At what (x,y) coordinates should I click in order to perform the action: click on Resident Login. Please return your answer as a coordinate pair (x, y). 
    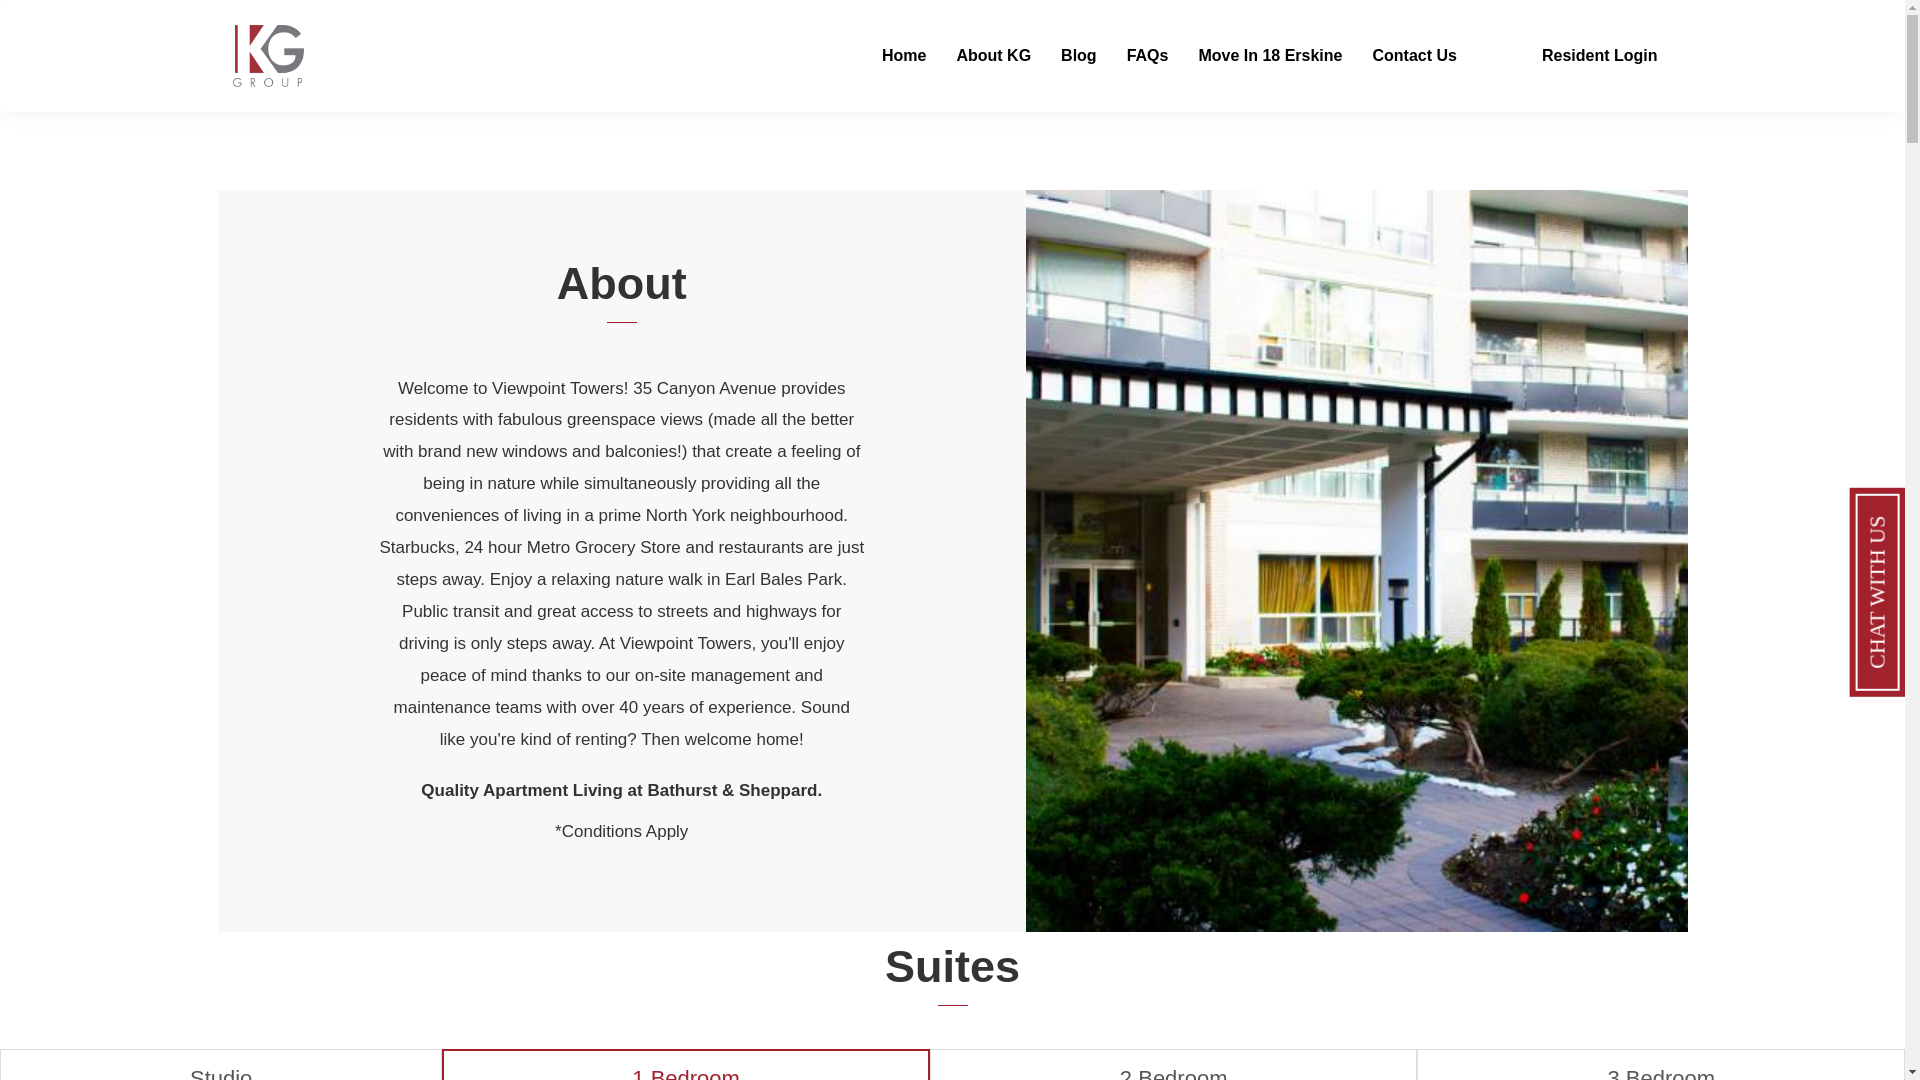
    Looking at the image, I should click on (1572, 56).